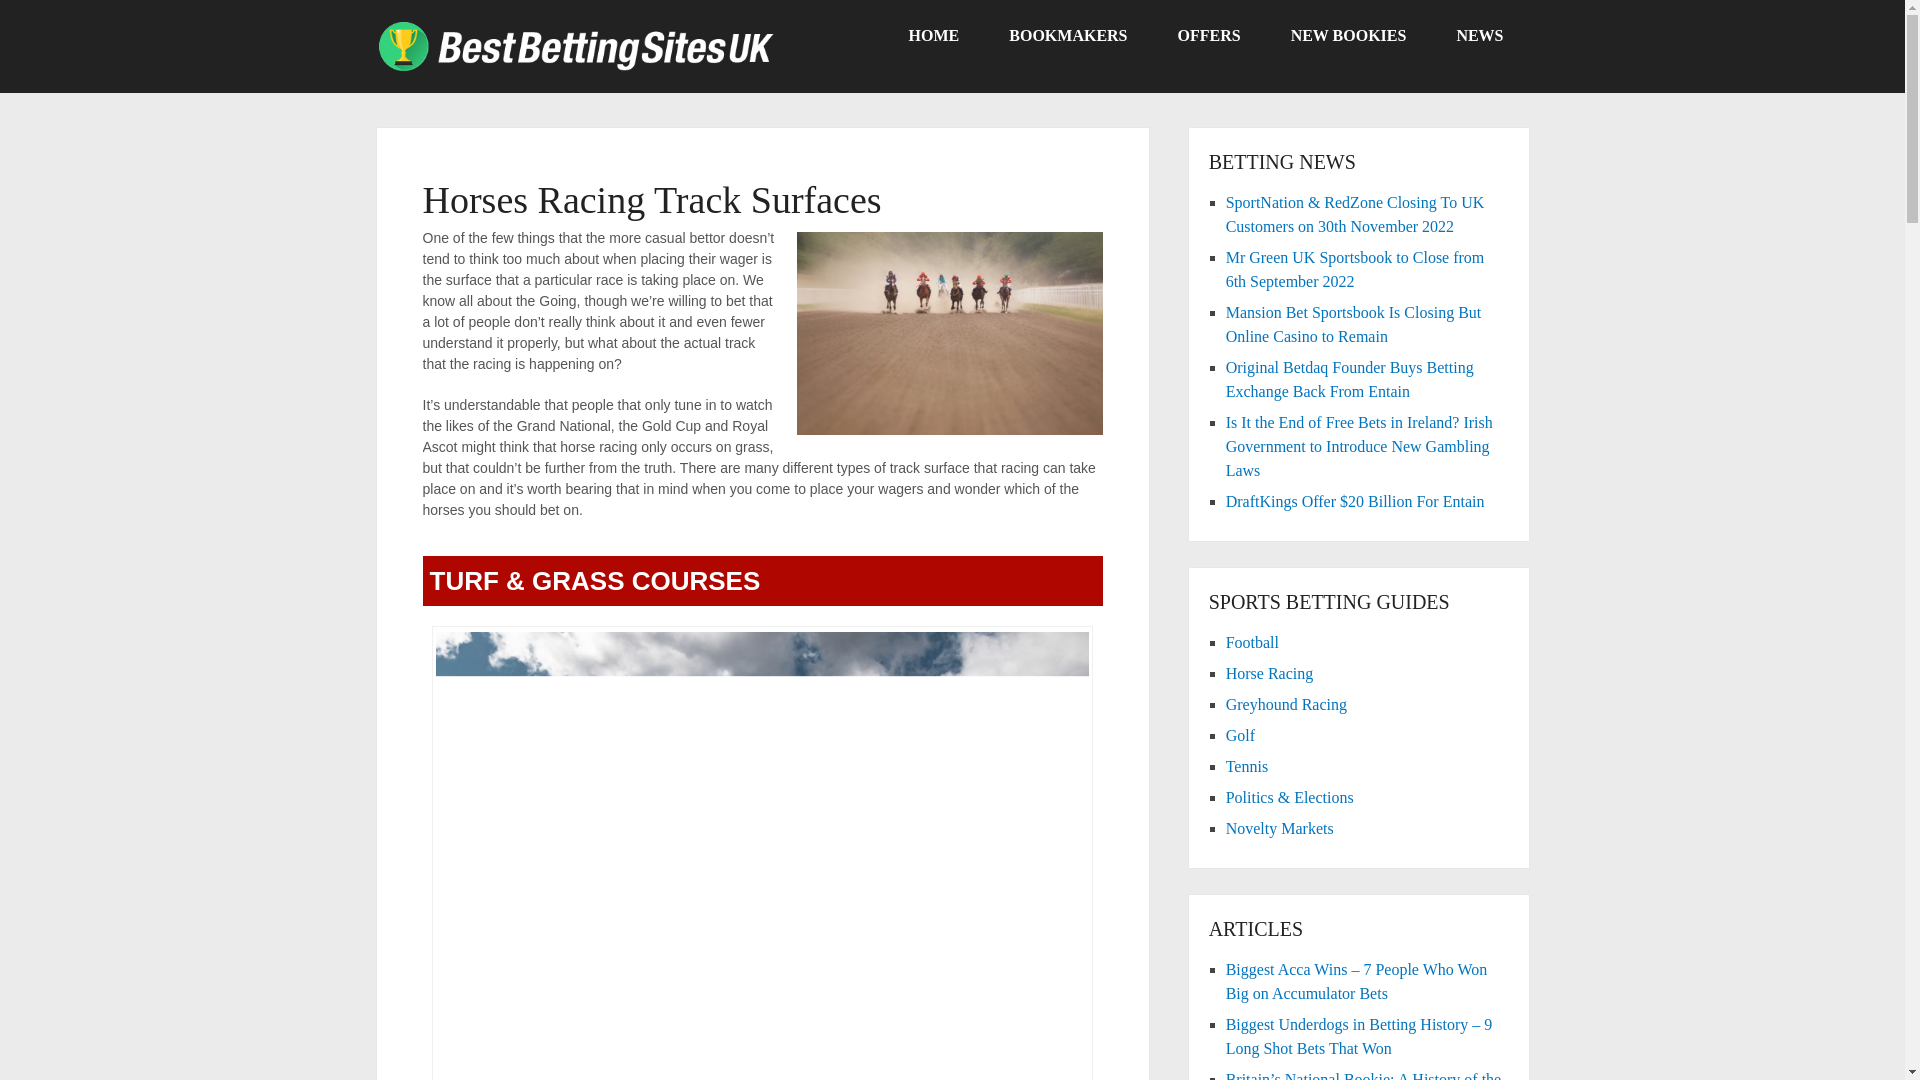 This screenshot has height=1080, width=1920. I want to click on NEW BOOKIES, so click(1348, 36).